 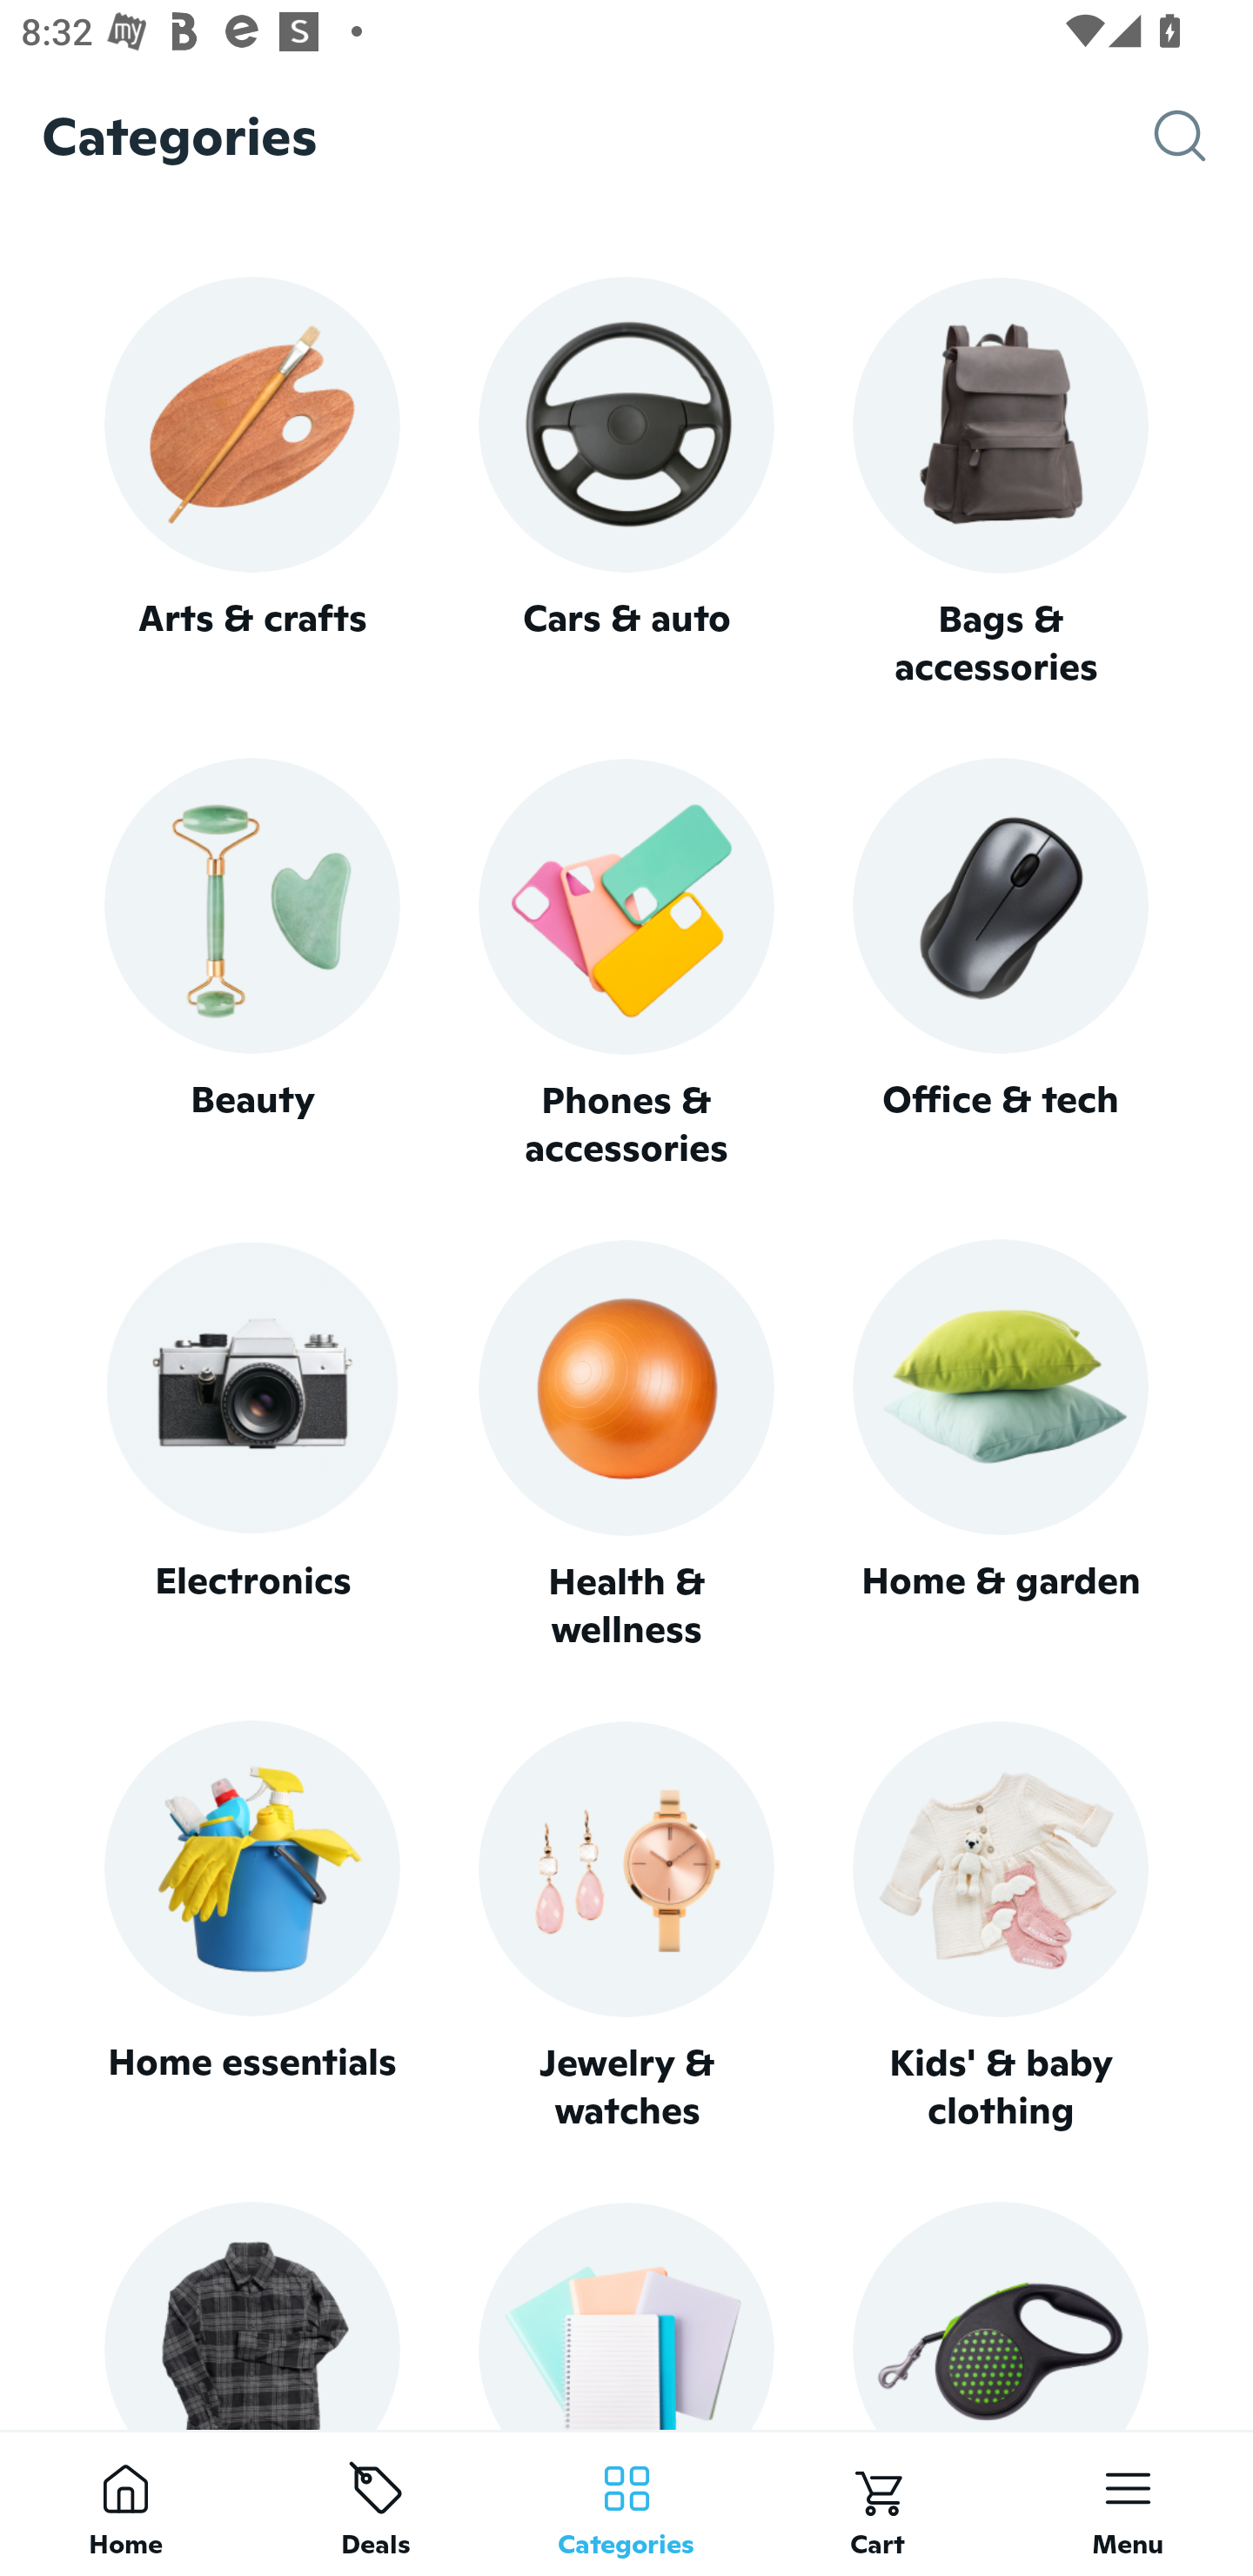 What do you see at coordinates (125, 2503) in the screenshot?
I see `Home` at bounding box center [125, 2503].